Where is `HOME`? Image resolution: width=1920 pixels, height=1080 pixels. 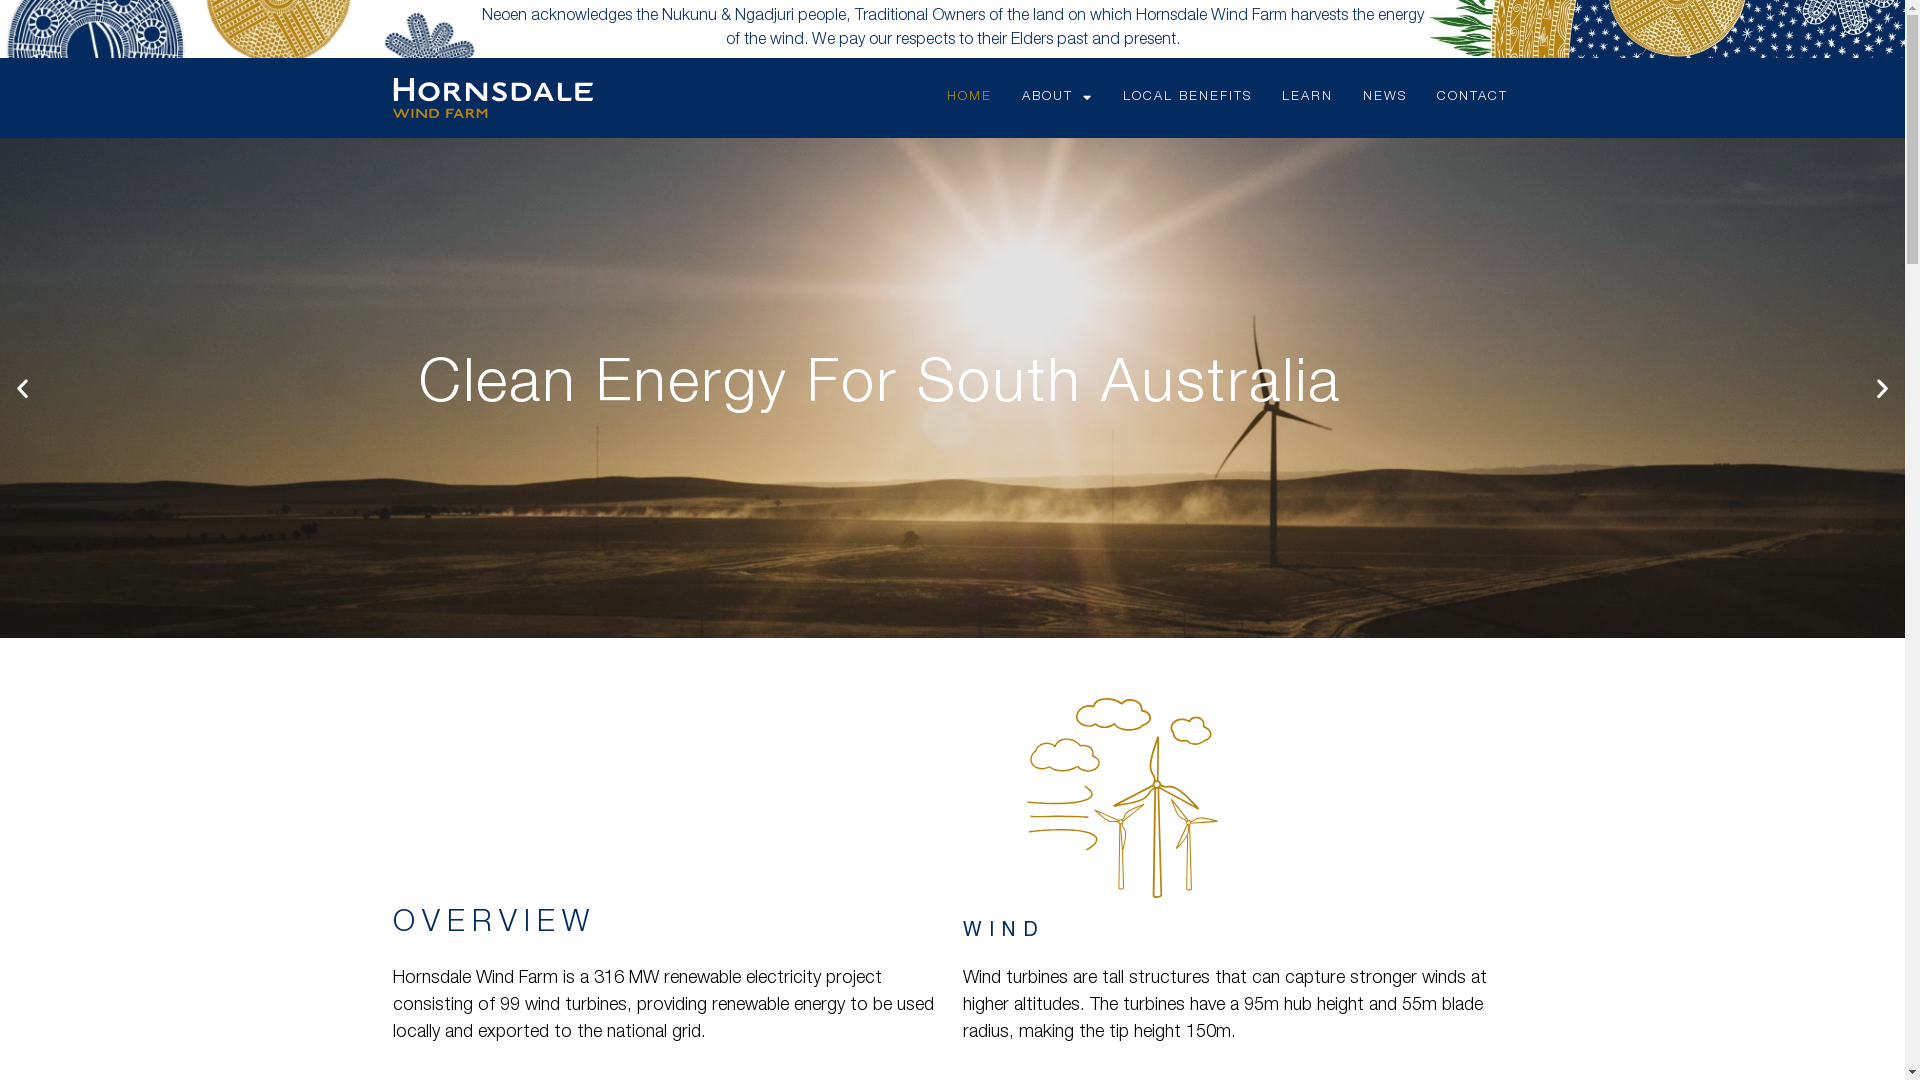 HOME is located at coordinates (970, 98).